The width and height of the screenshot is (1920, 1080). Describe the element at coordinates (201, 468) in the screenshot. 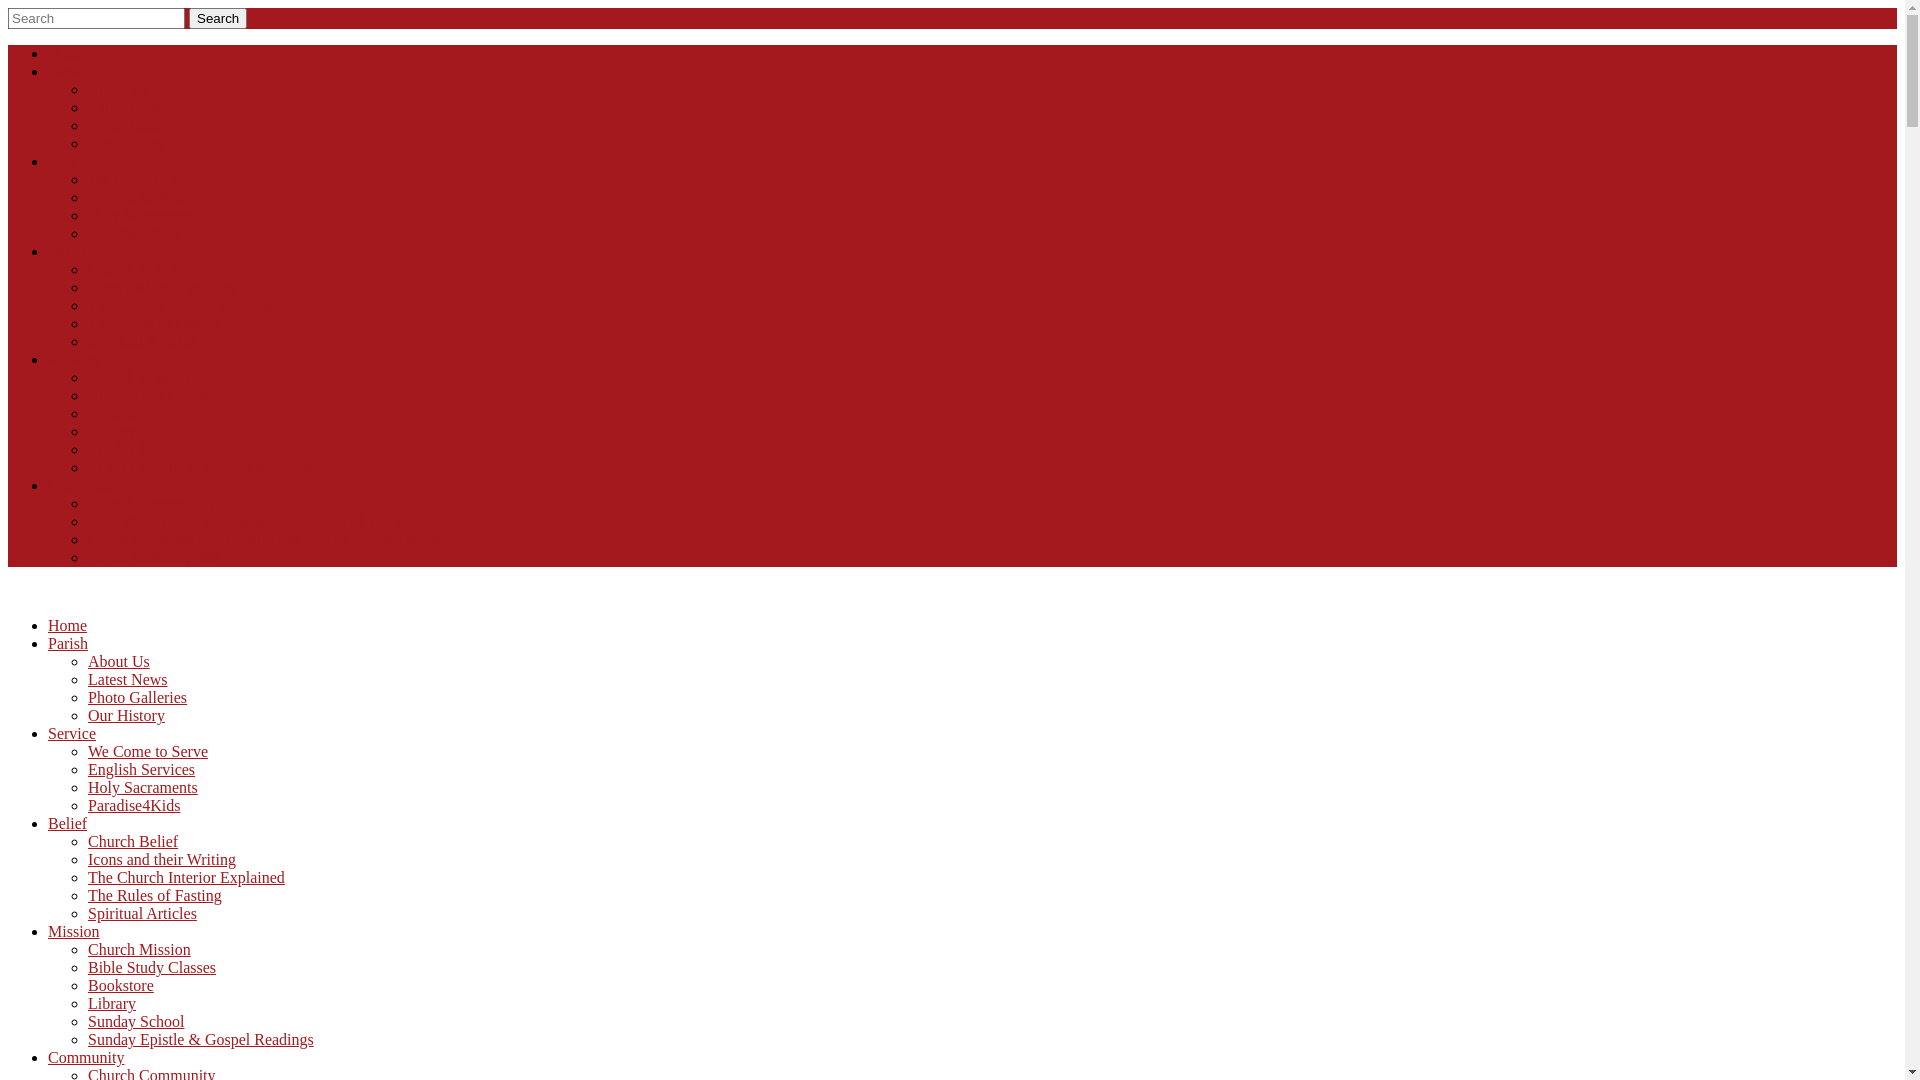

I see `Sunday Epistle & Gospel Readings` at that location.